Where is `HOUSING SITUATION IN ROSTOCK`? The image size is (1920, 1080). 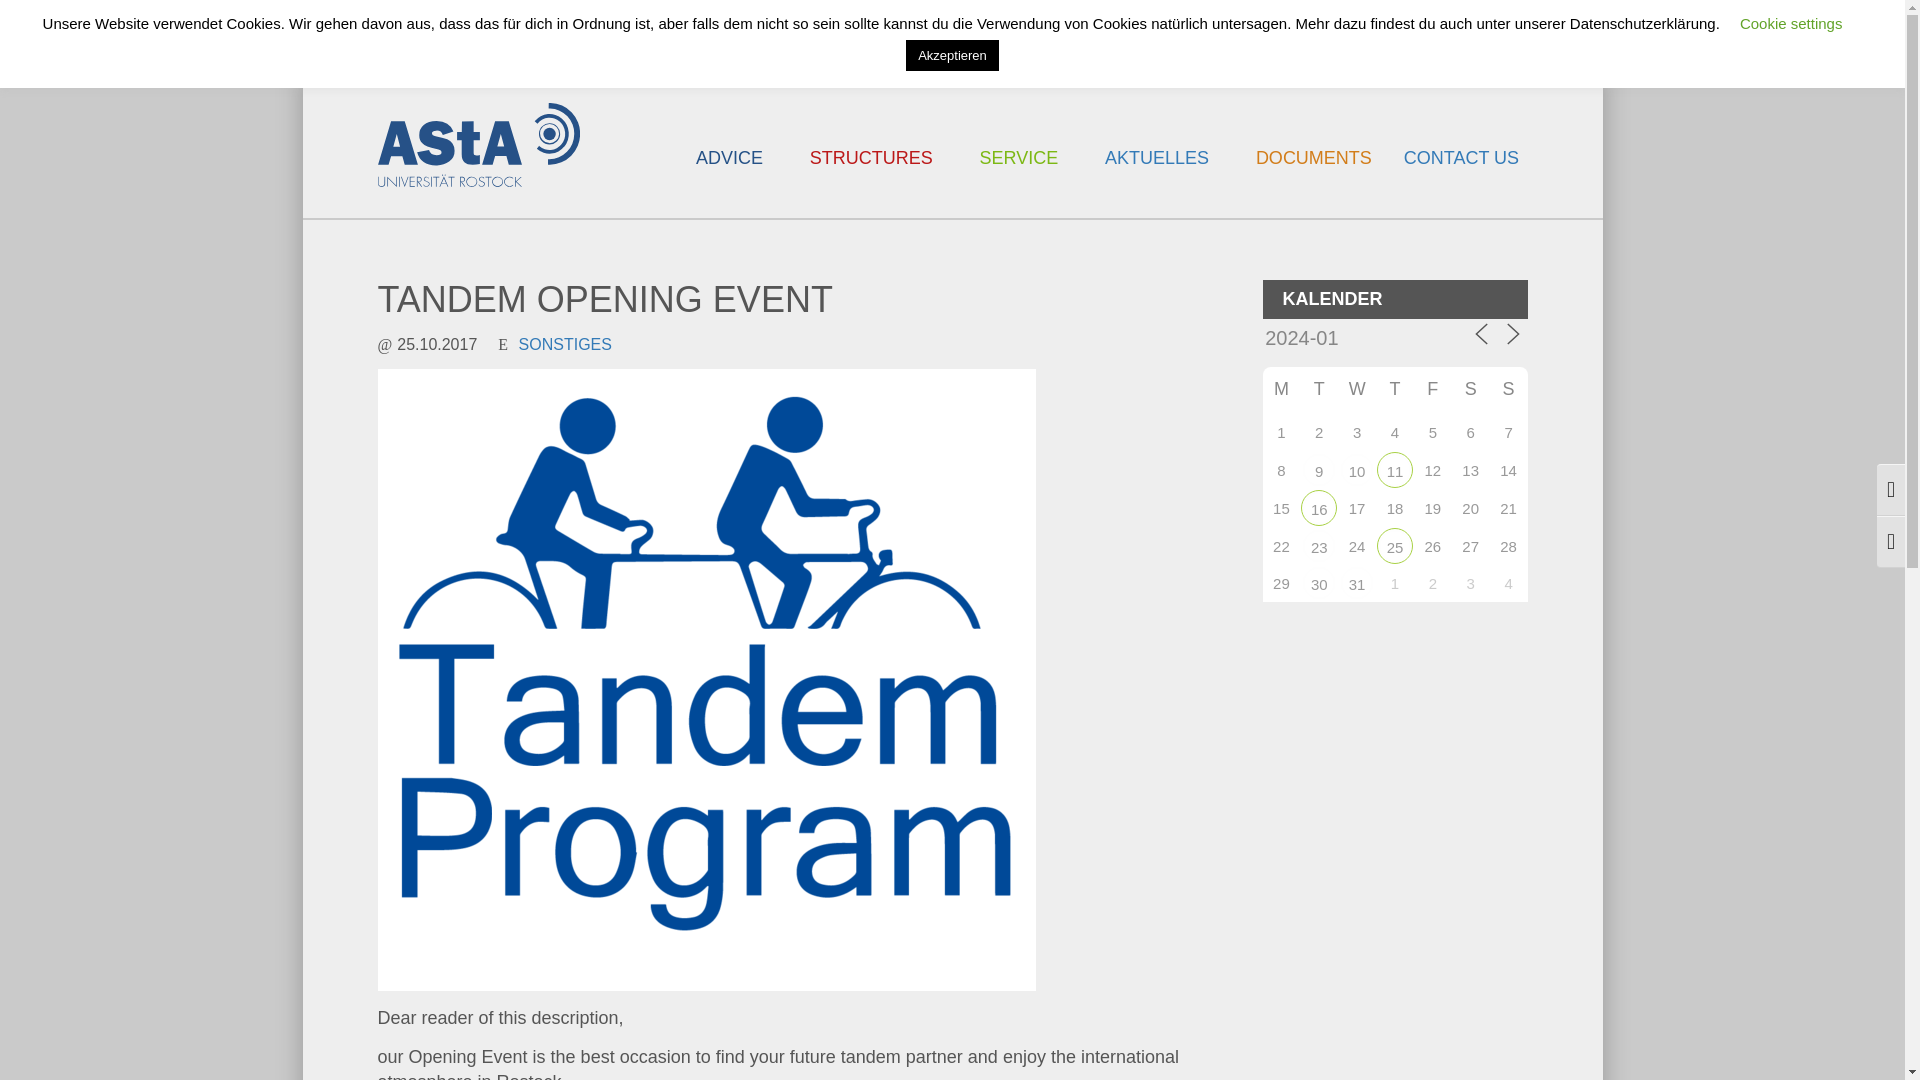 HOUSING SITUATION IN ROSTOCK is located at coordinates (1097, 36).